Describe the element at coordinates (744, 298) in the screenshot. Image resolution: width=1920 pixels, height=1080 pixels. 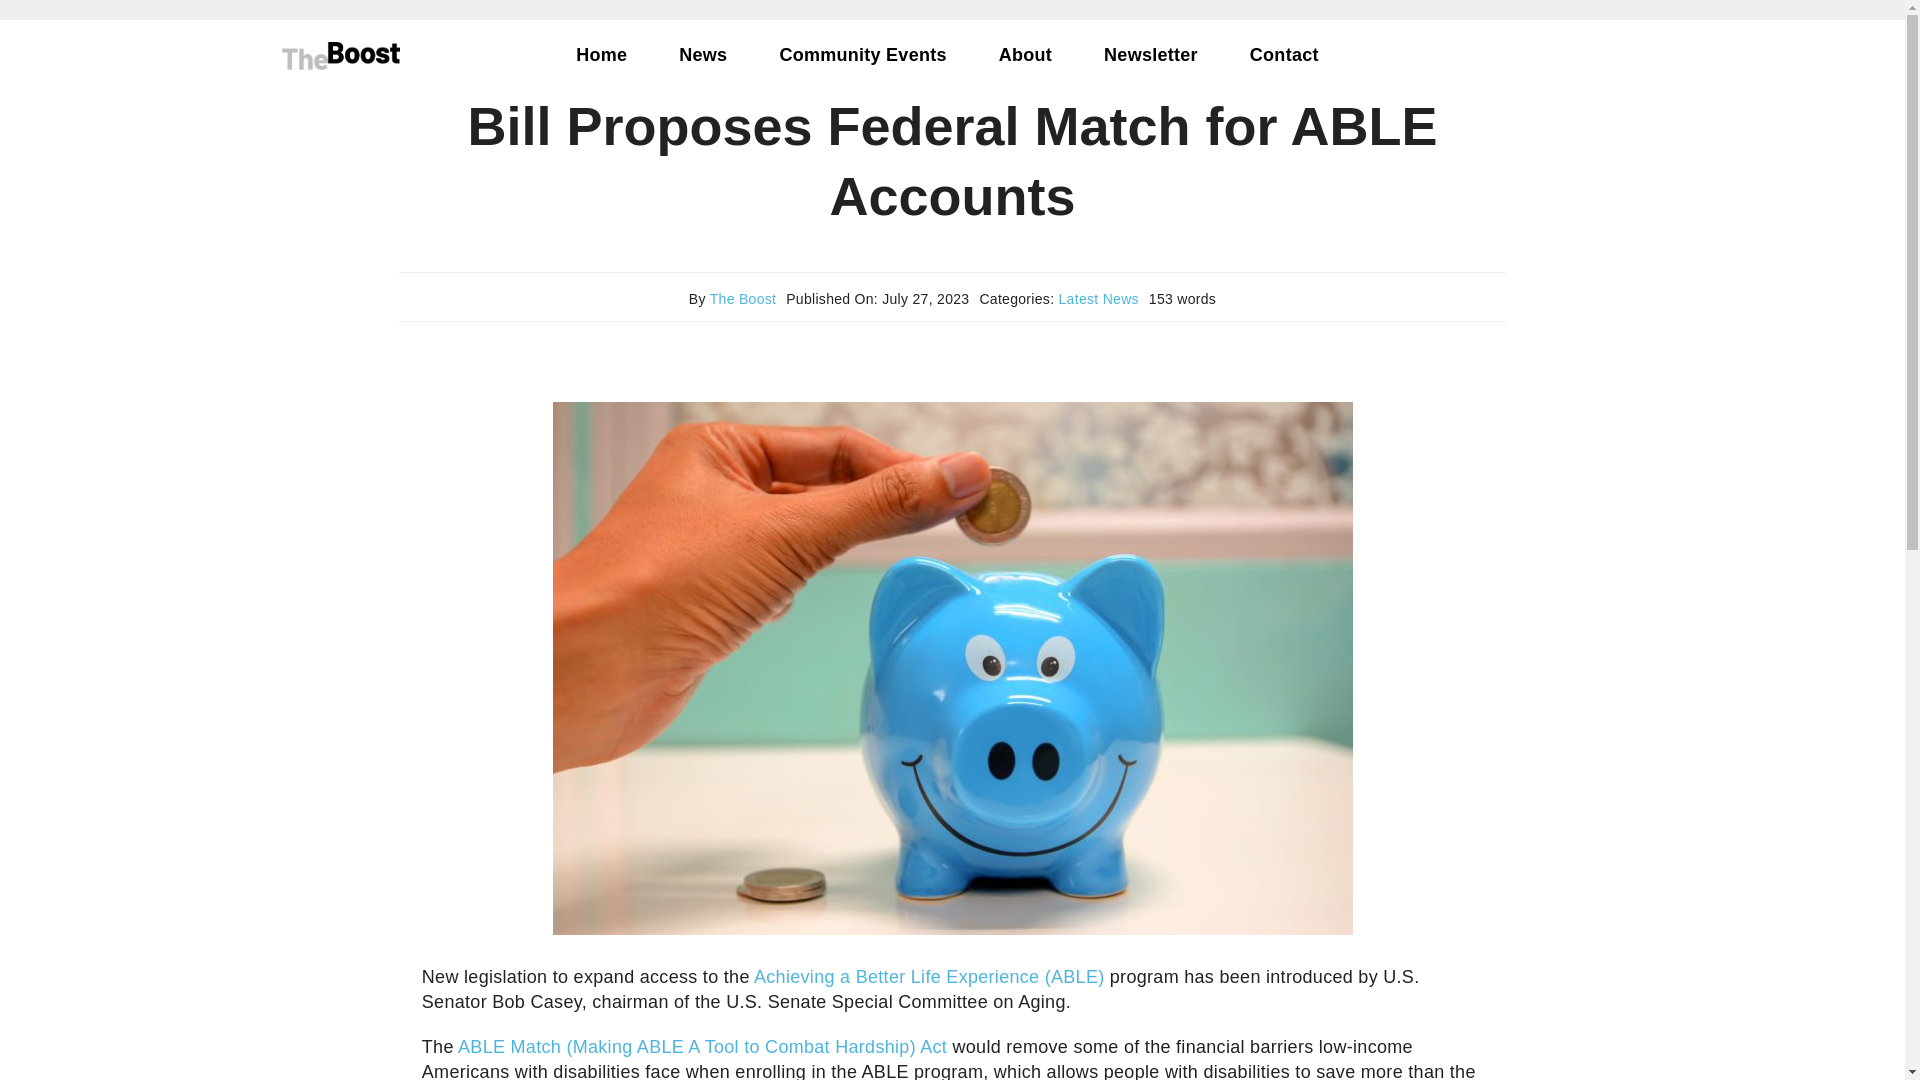
I see `The Boost` at that location.